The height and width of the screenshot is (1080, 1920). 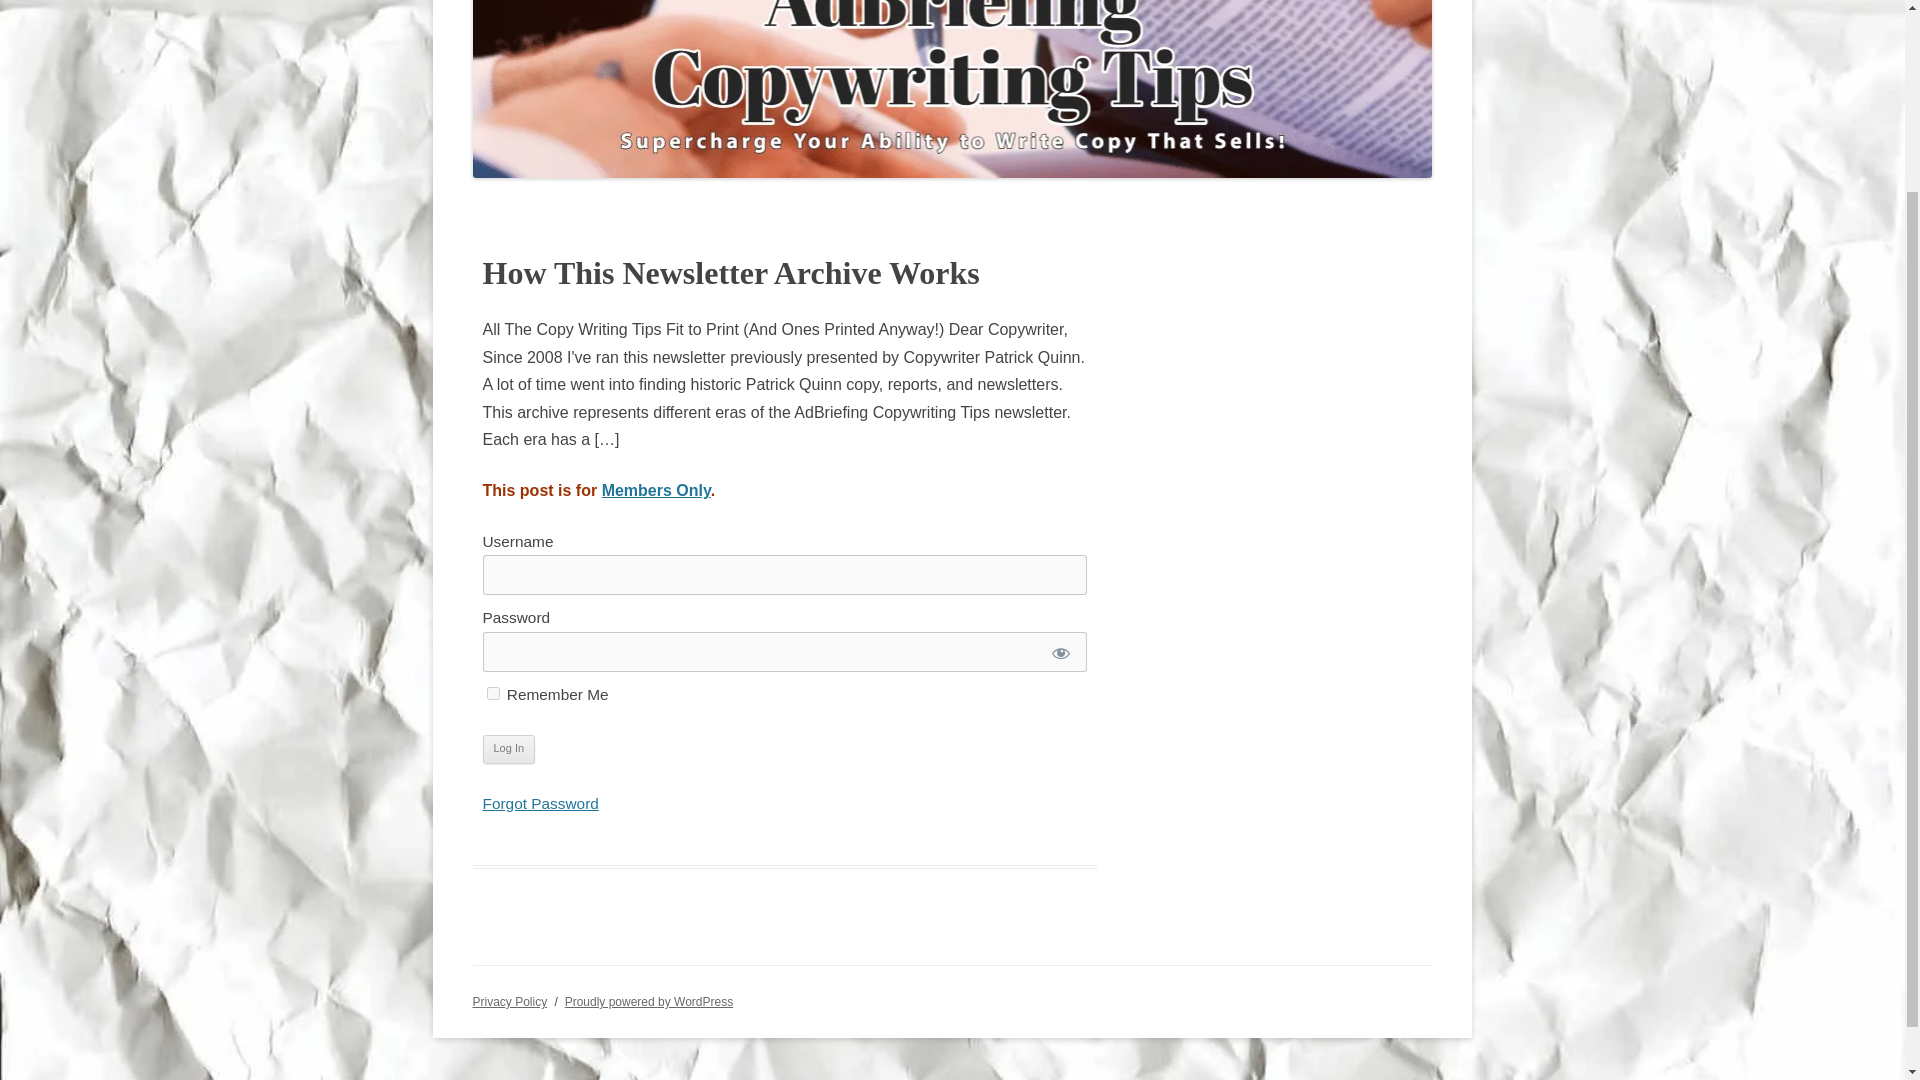 I want to click on forever, so click(x=492, y=692).